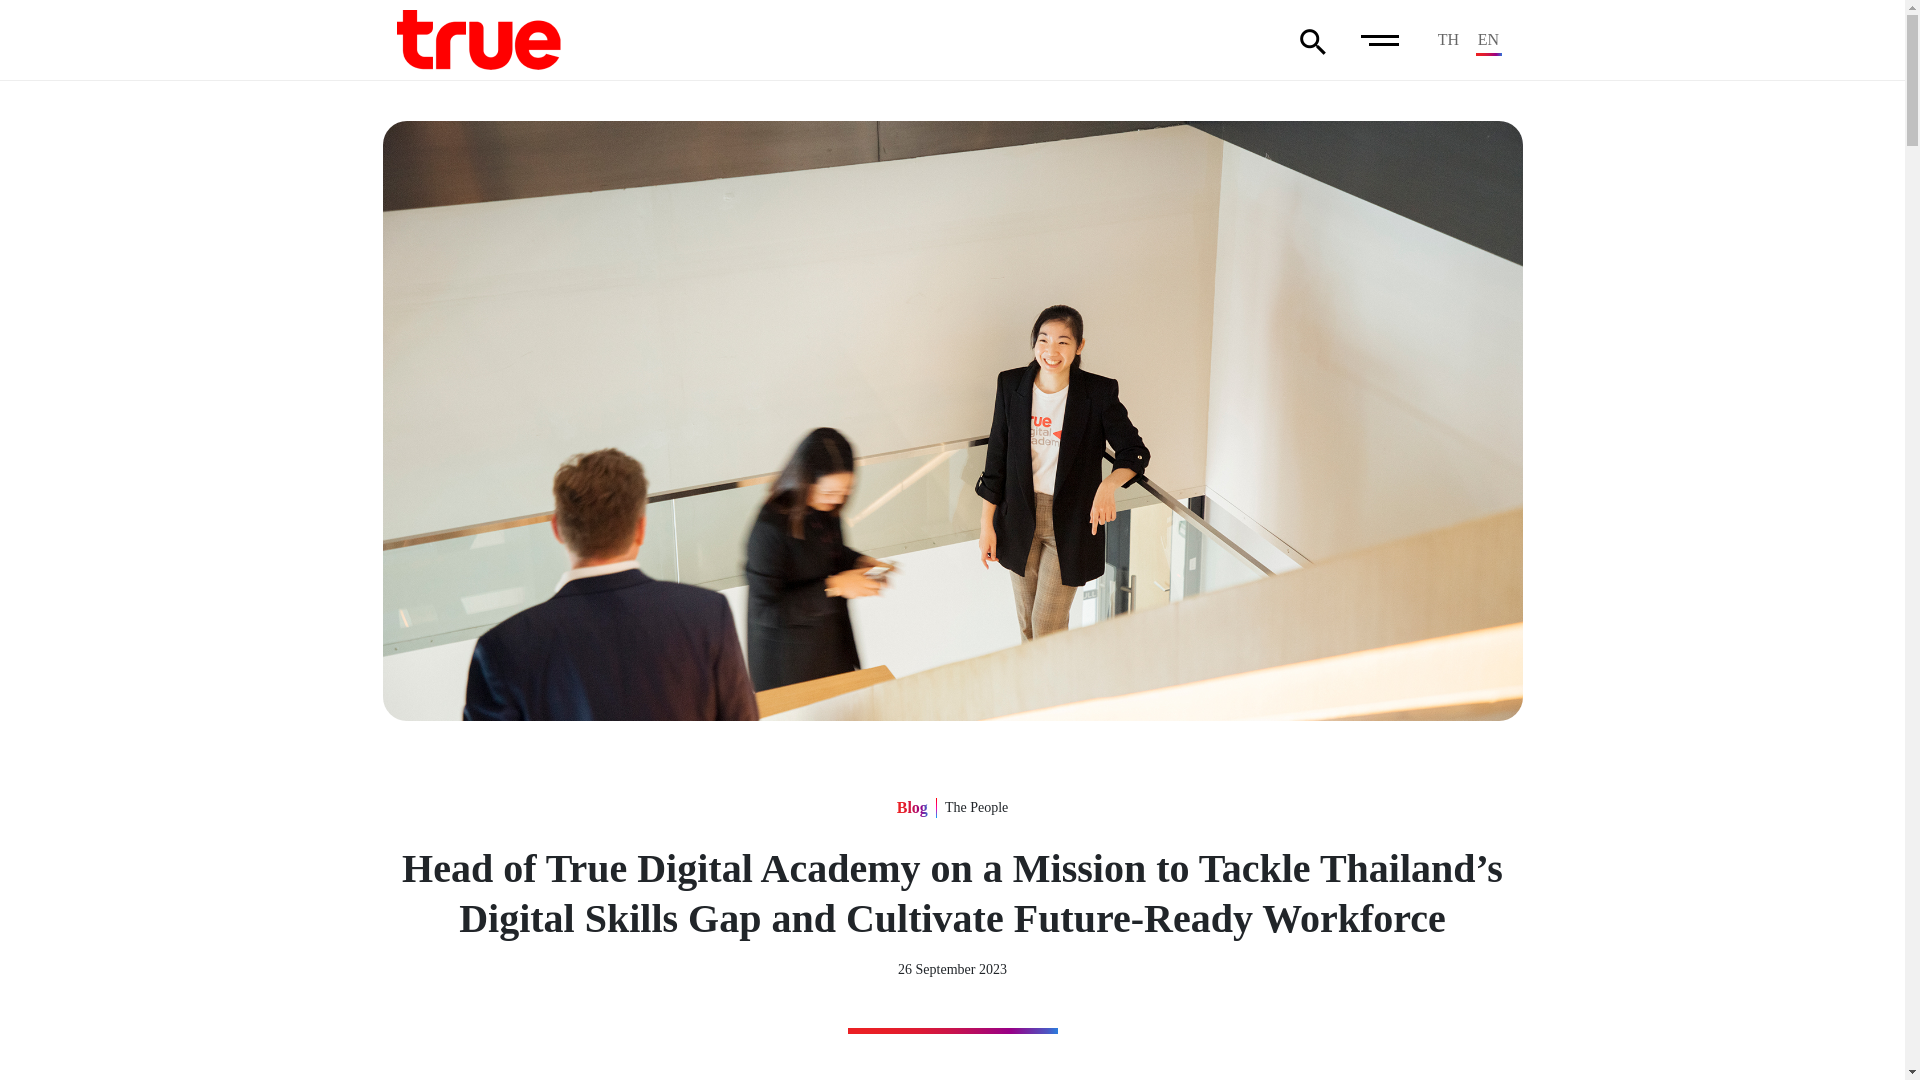  What do you see at coordinates (1312, 42) in the screenshot?
I see `Search` at bounding box center [1312, 42].